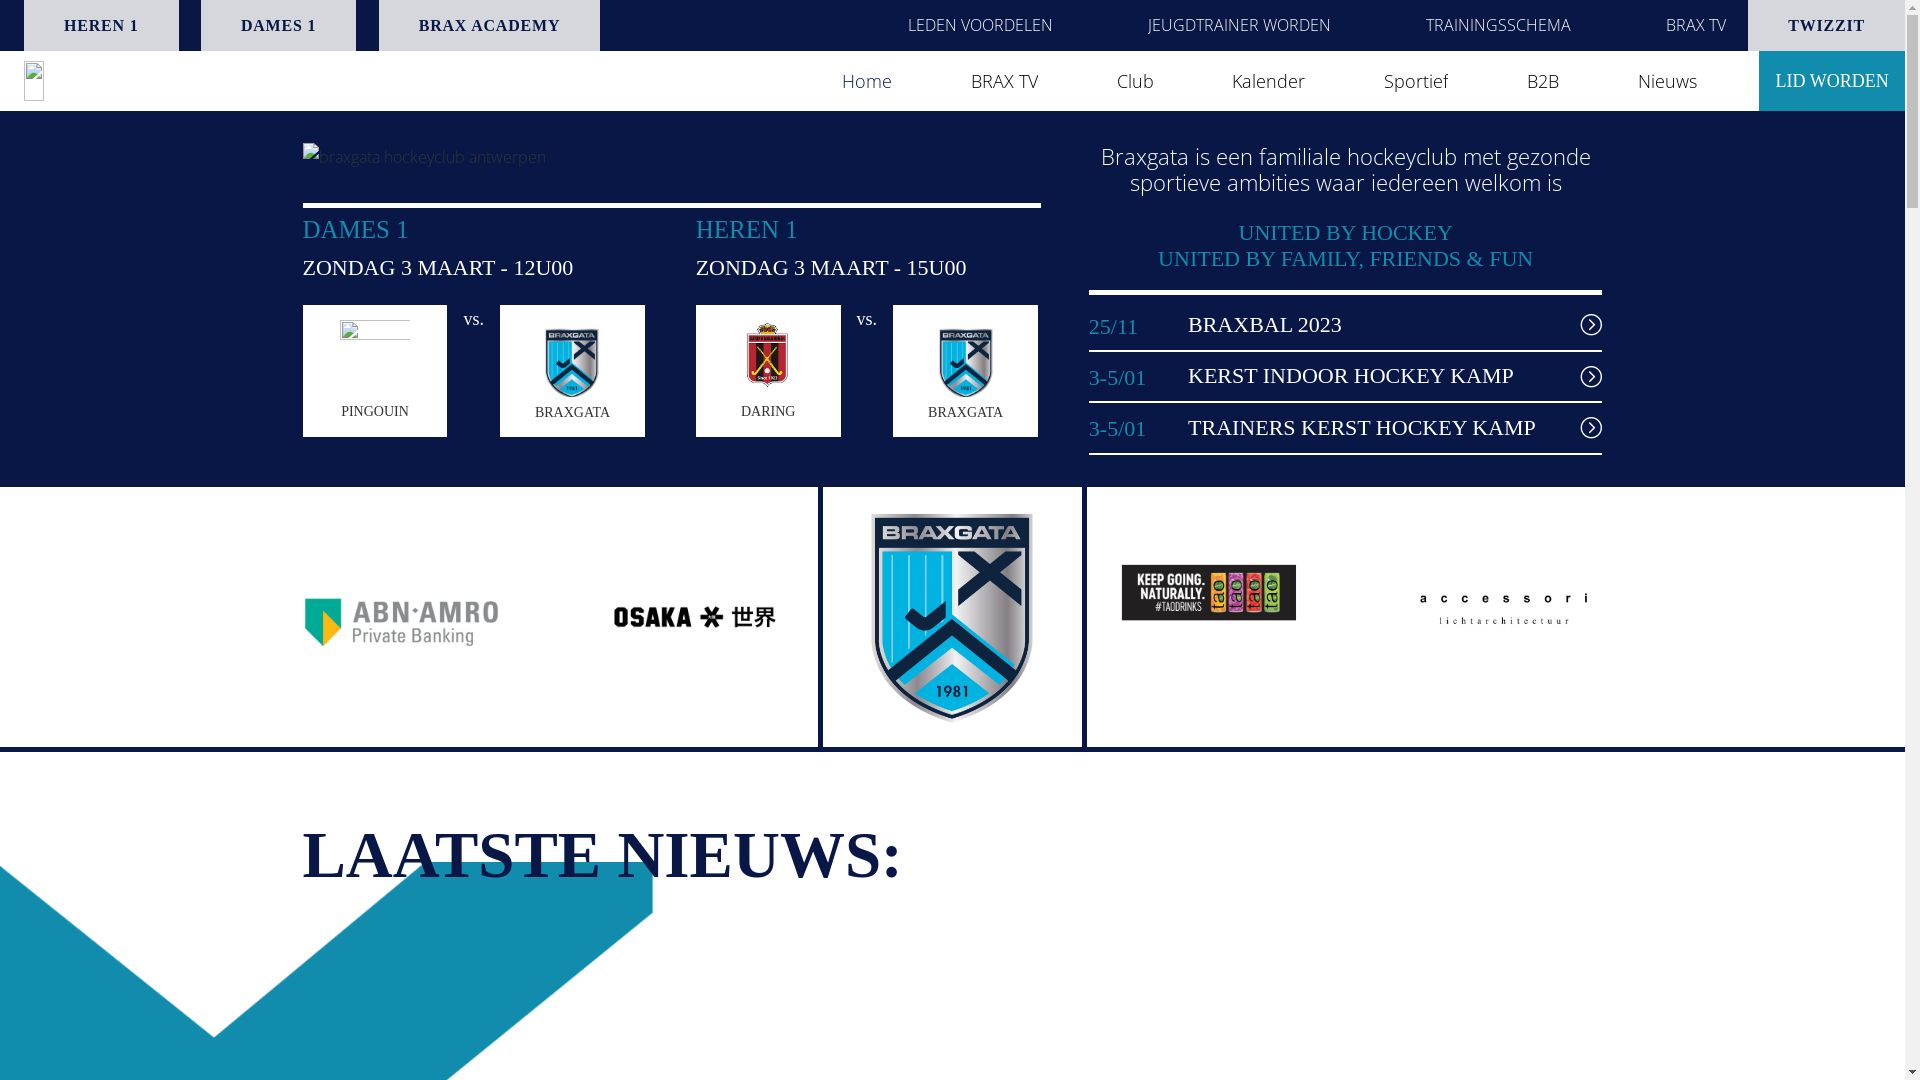 The image size is (1920, 1080). I want to click on B2B, so click(1543, 81).